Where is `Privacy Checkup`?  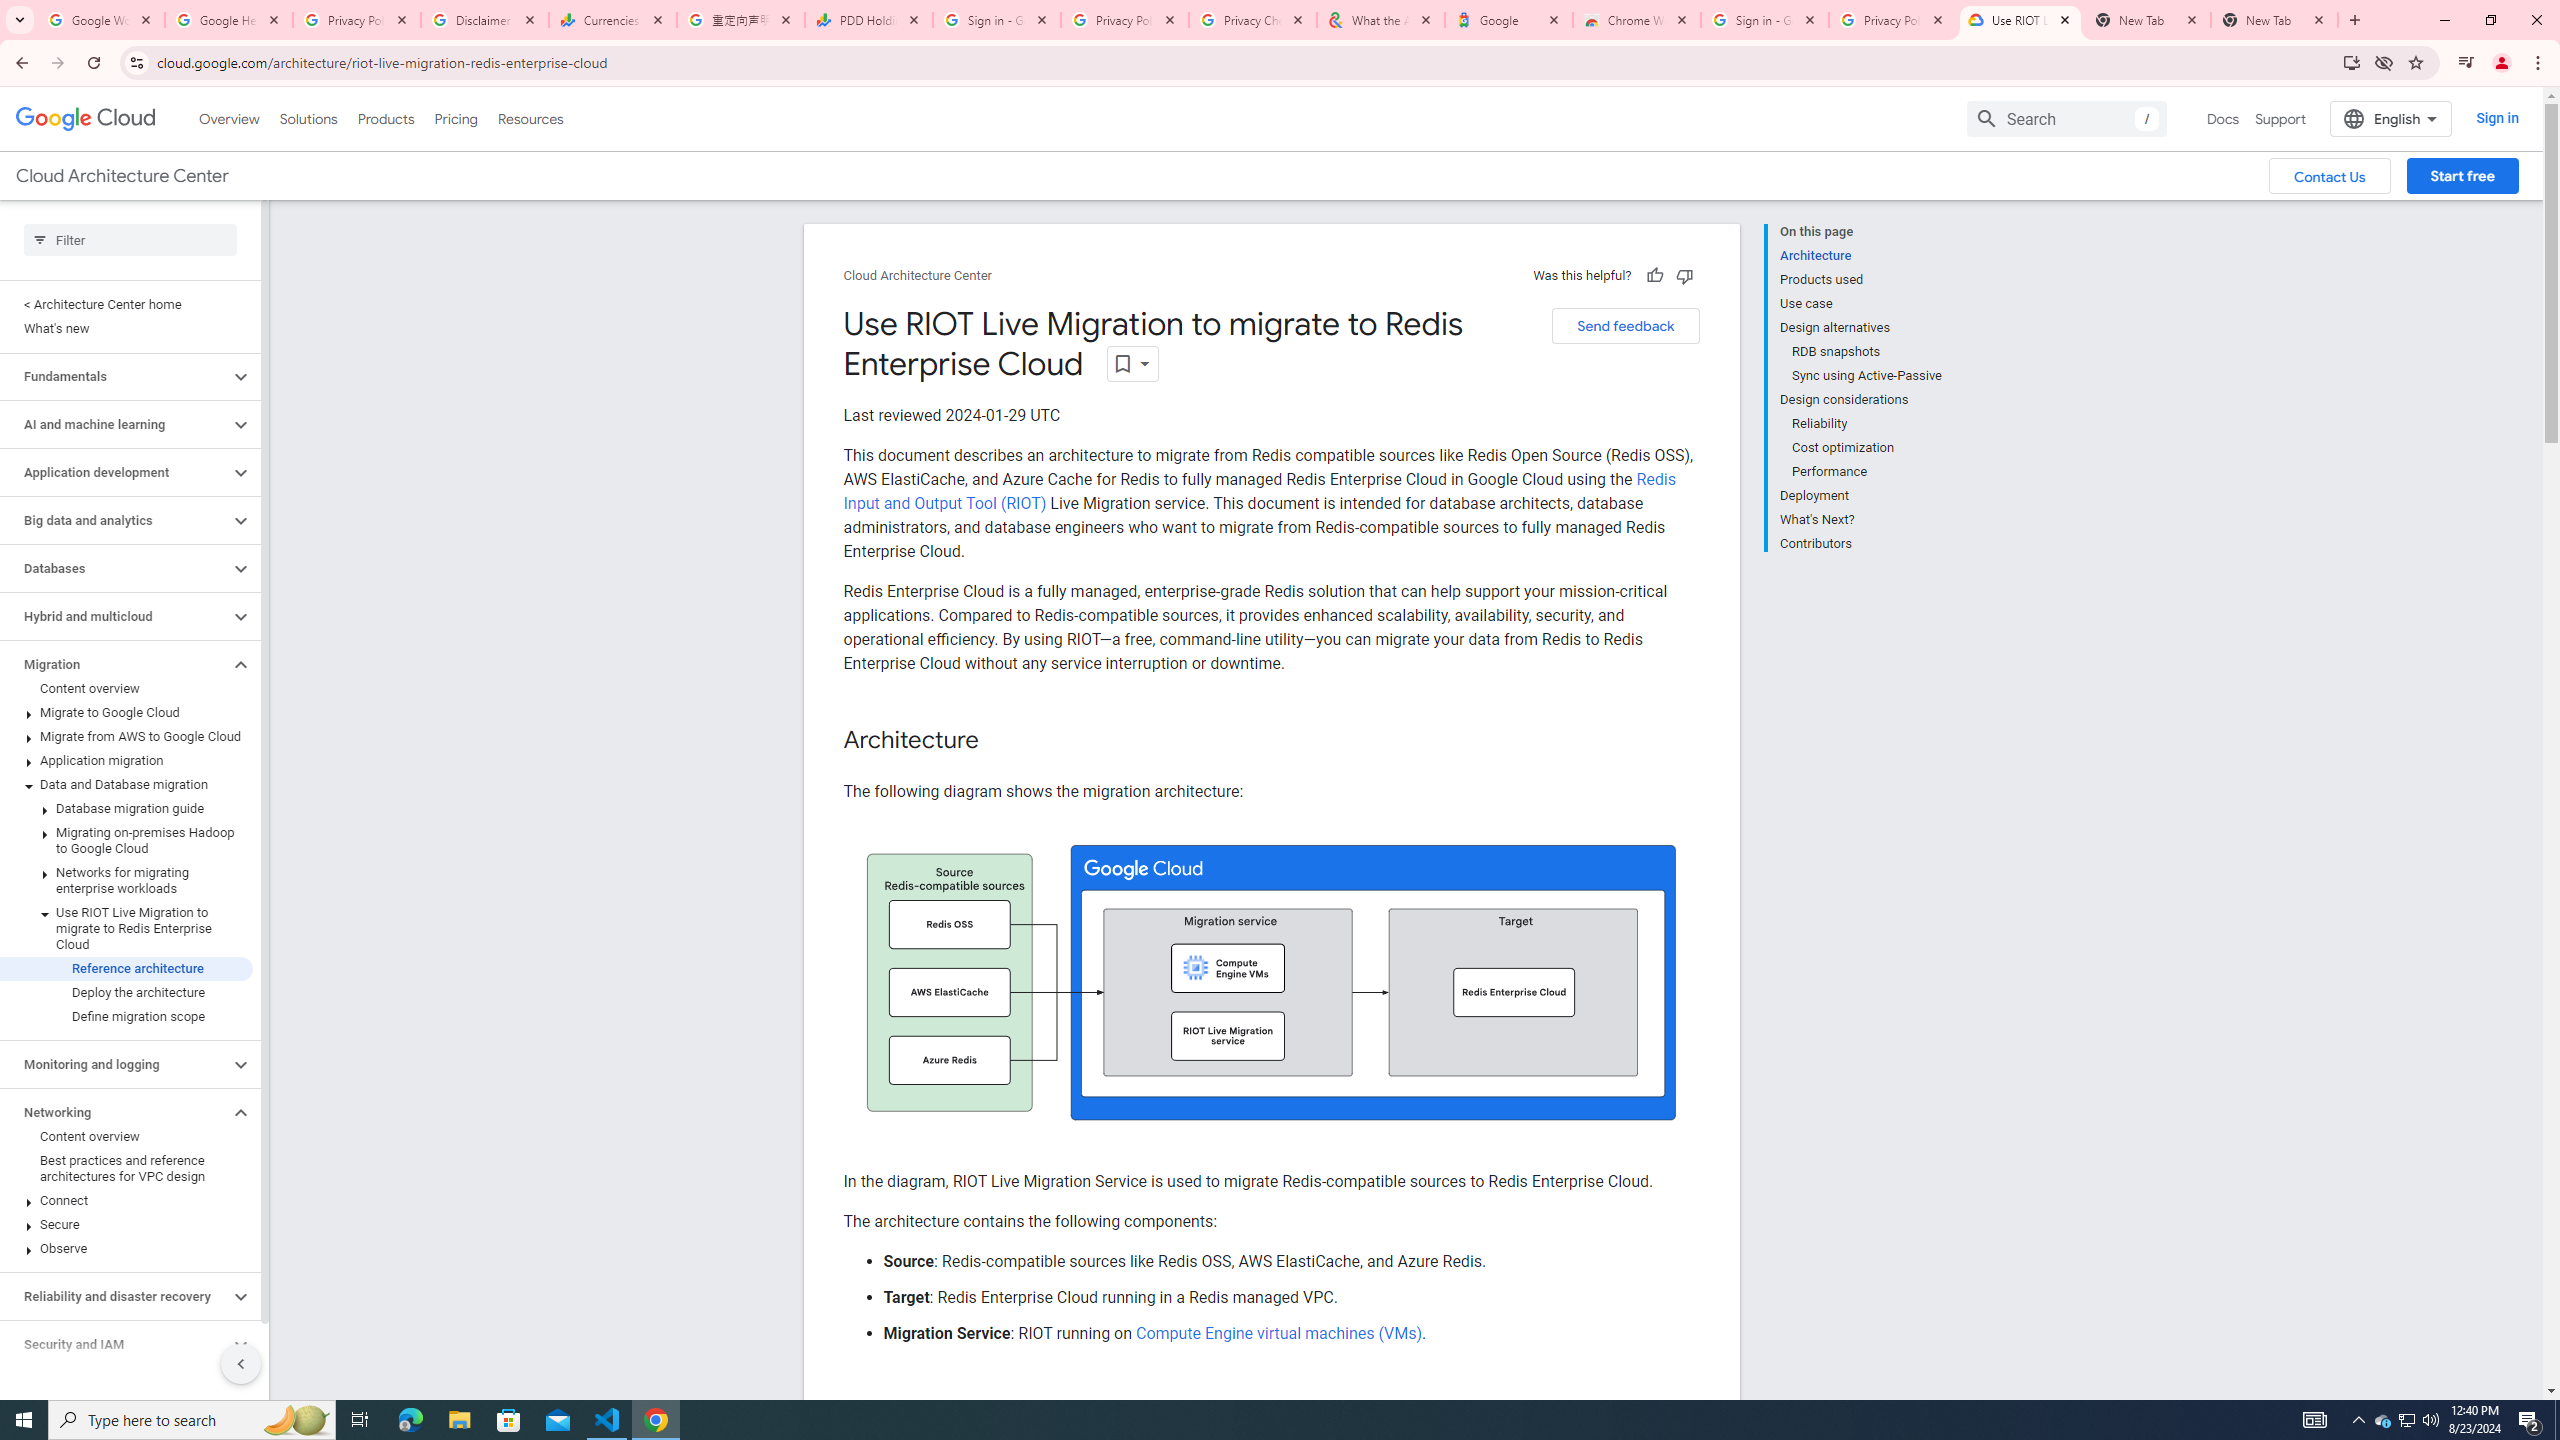
Privacy Checkup is located at coordinates (1253, 20).